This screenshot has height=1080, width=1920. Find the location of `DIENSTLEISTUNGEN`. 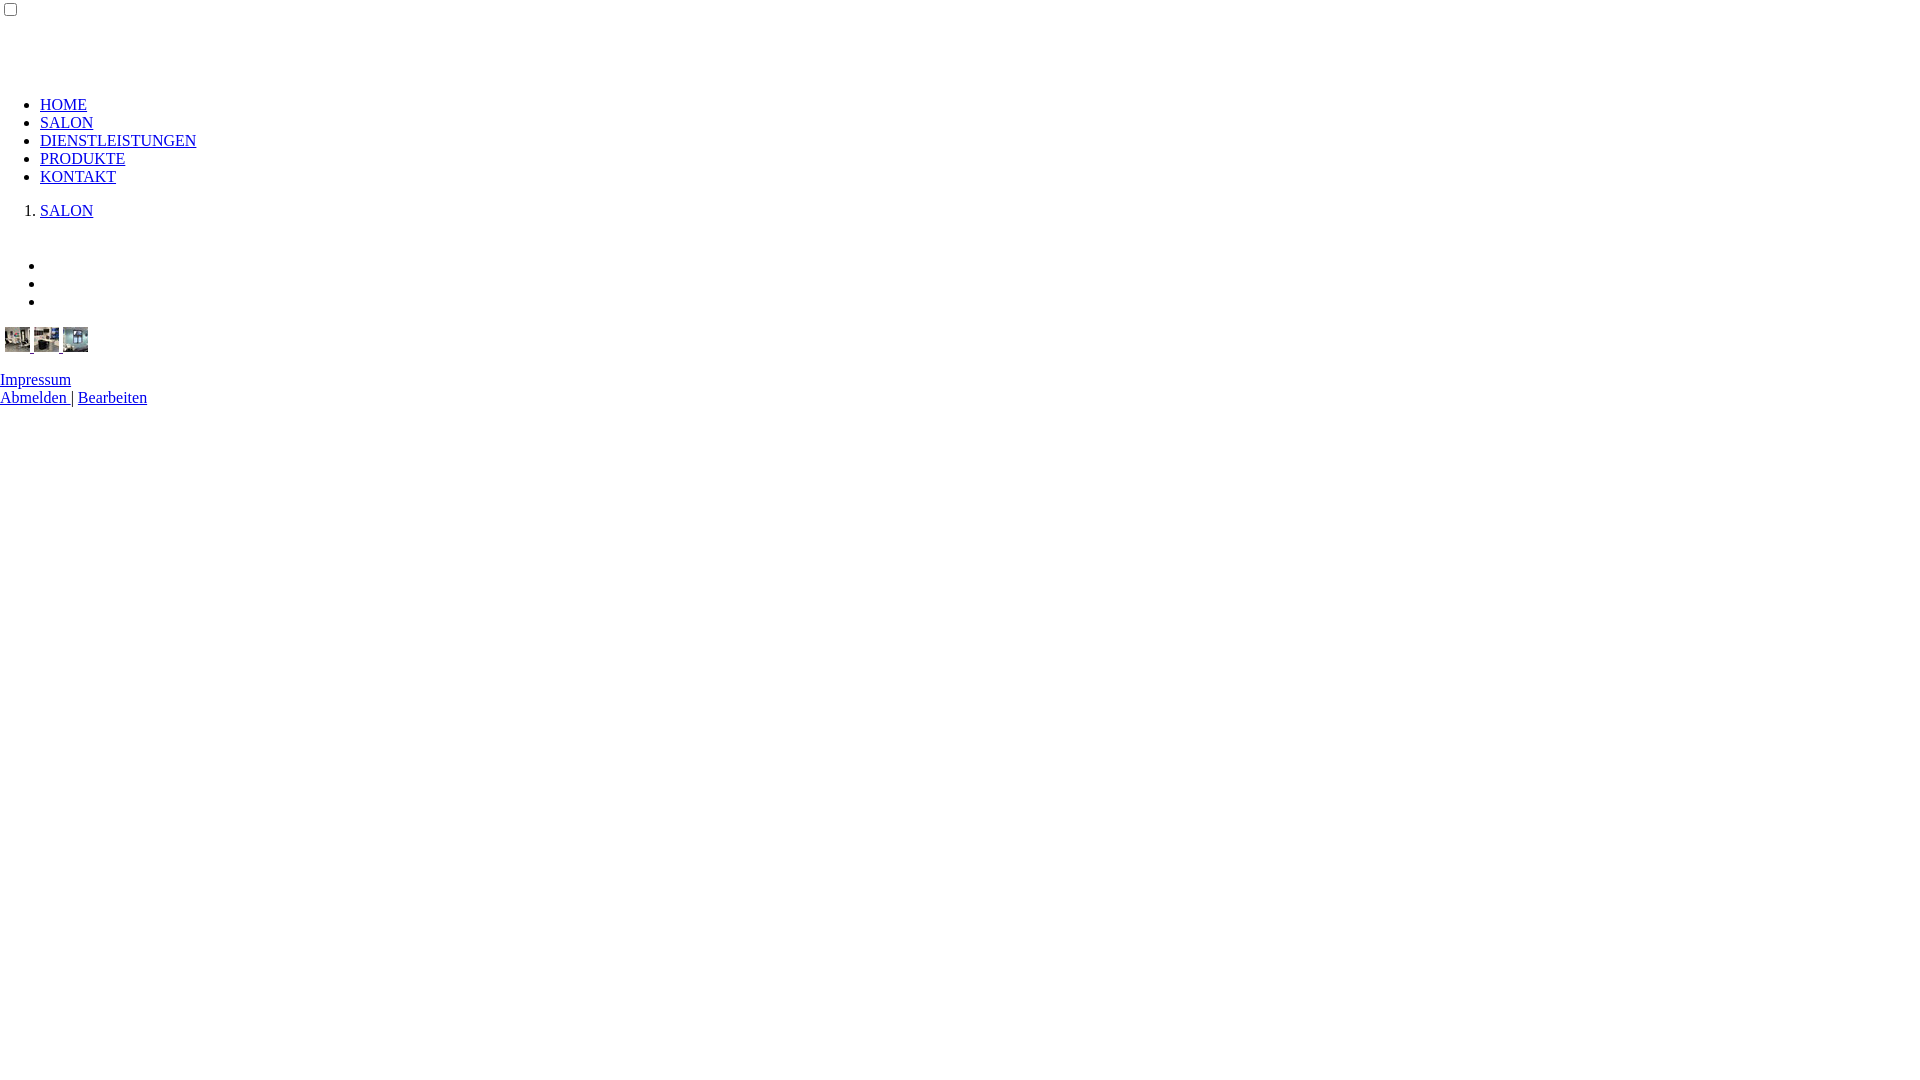

DIENSTLEISTUNGEN is located at coordinates (118, 140).